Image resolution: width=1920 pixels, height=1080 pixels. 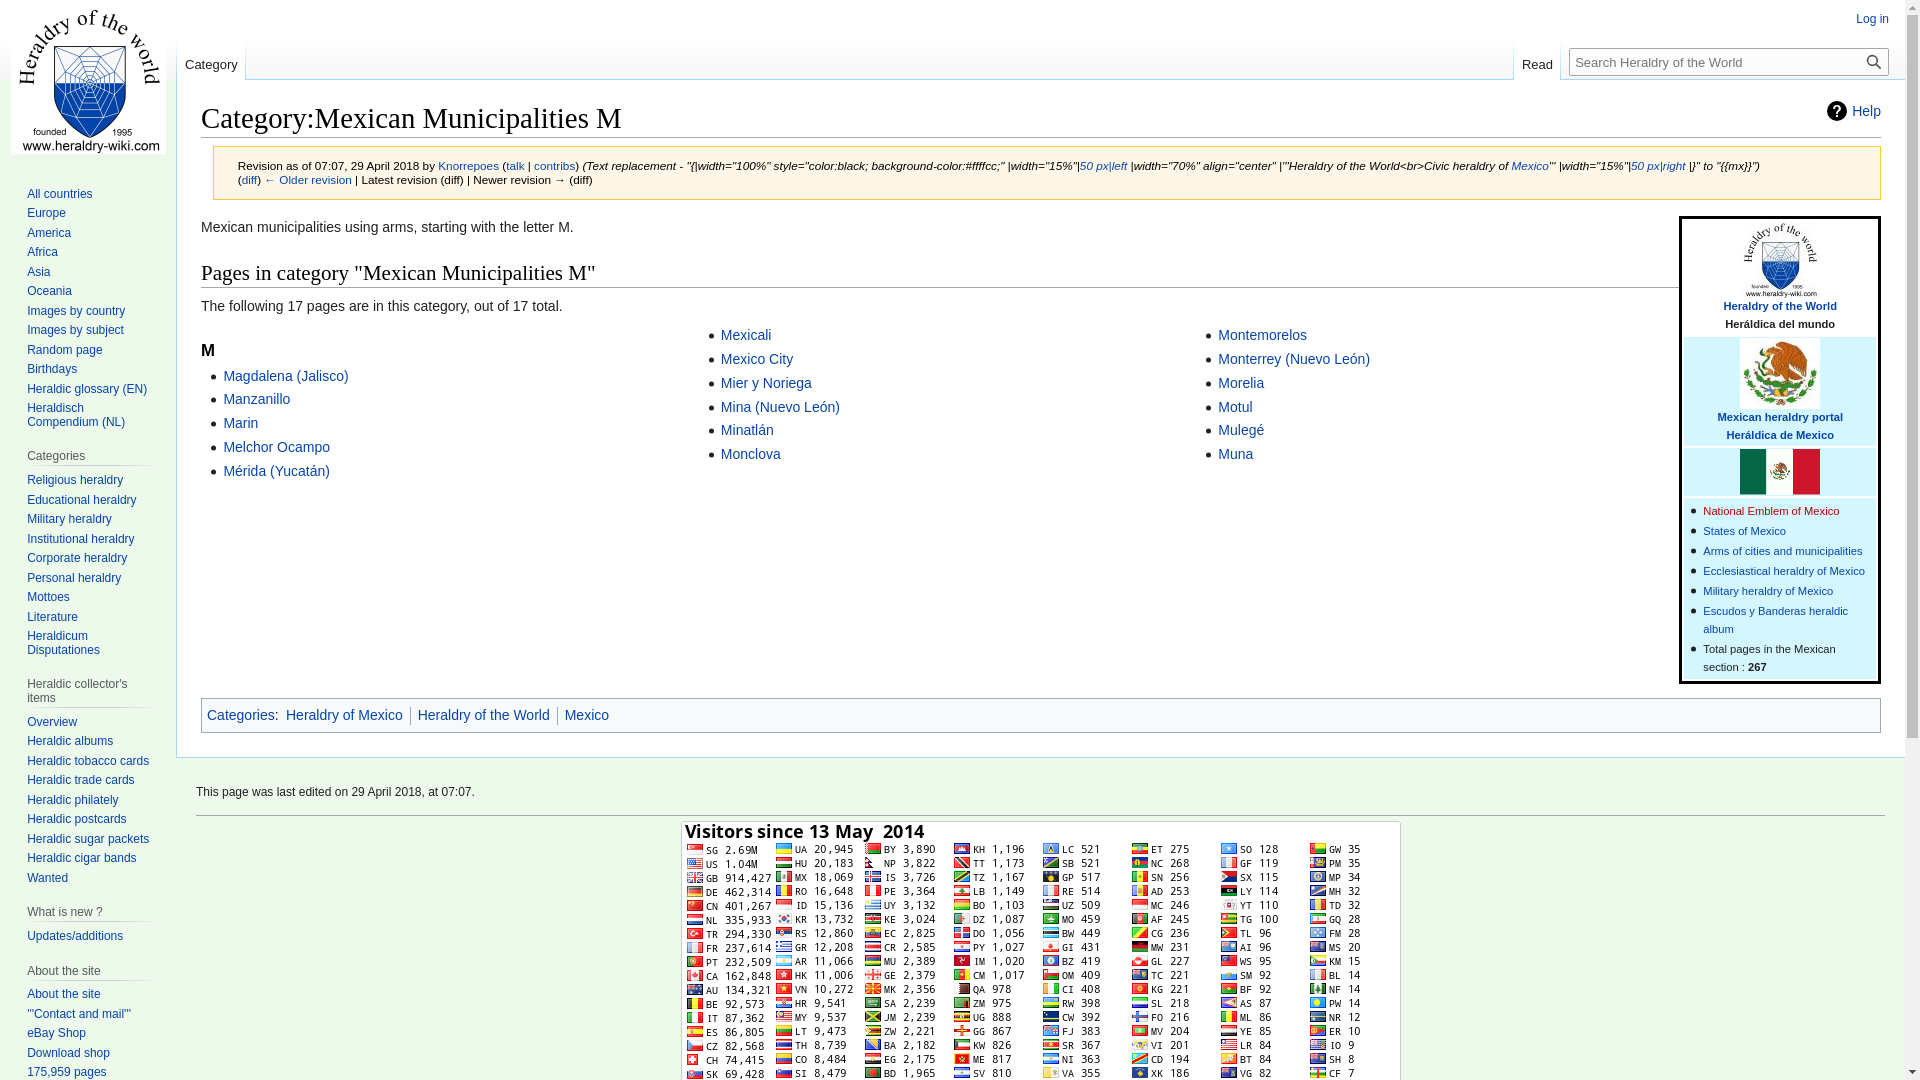 What do you see at coordinates (1780, 417) in the screenshot?
I see `Mexico` at bounding box center [1780, 417].